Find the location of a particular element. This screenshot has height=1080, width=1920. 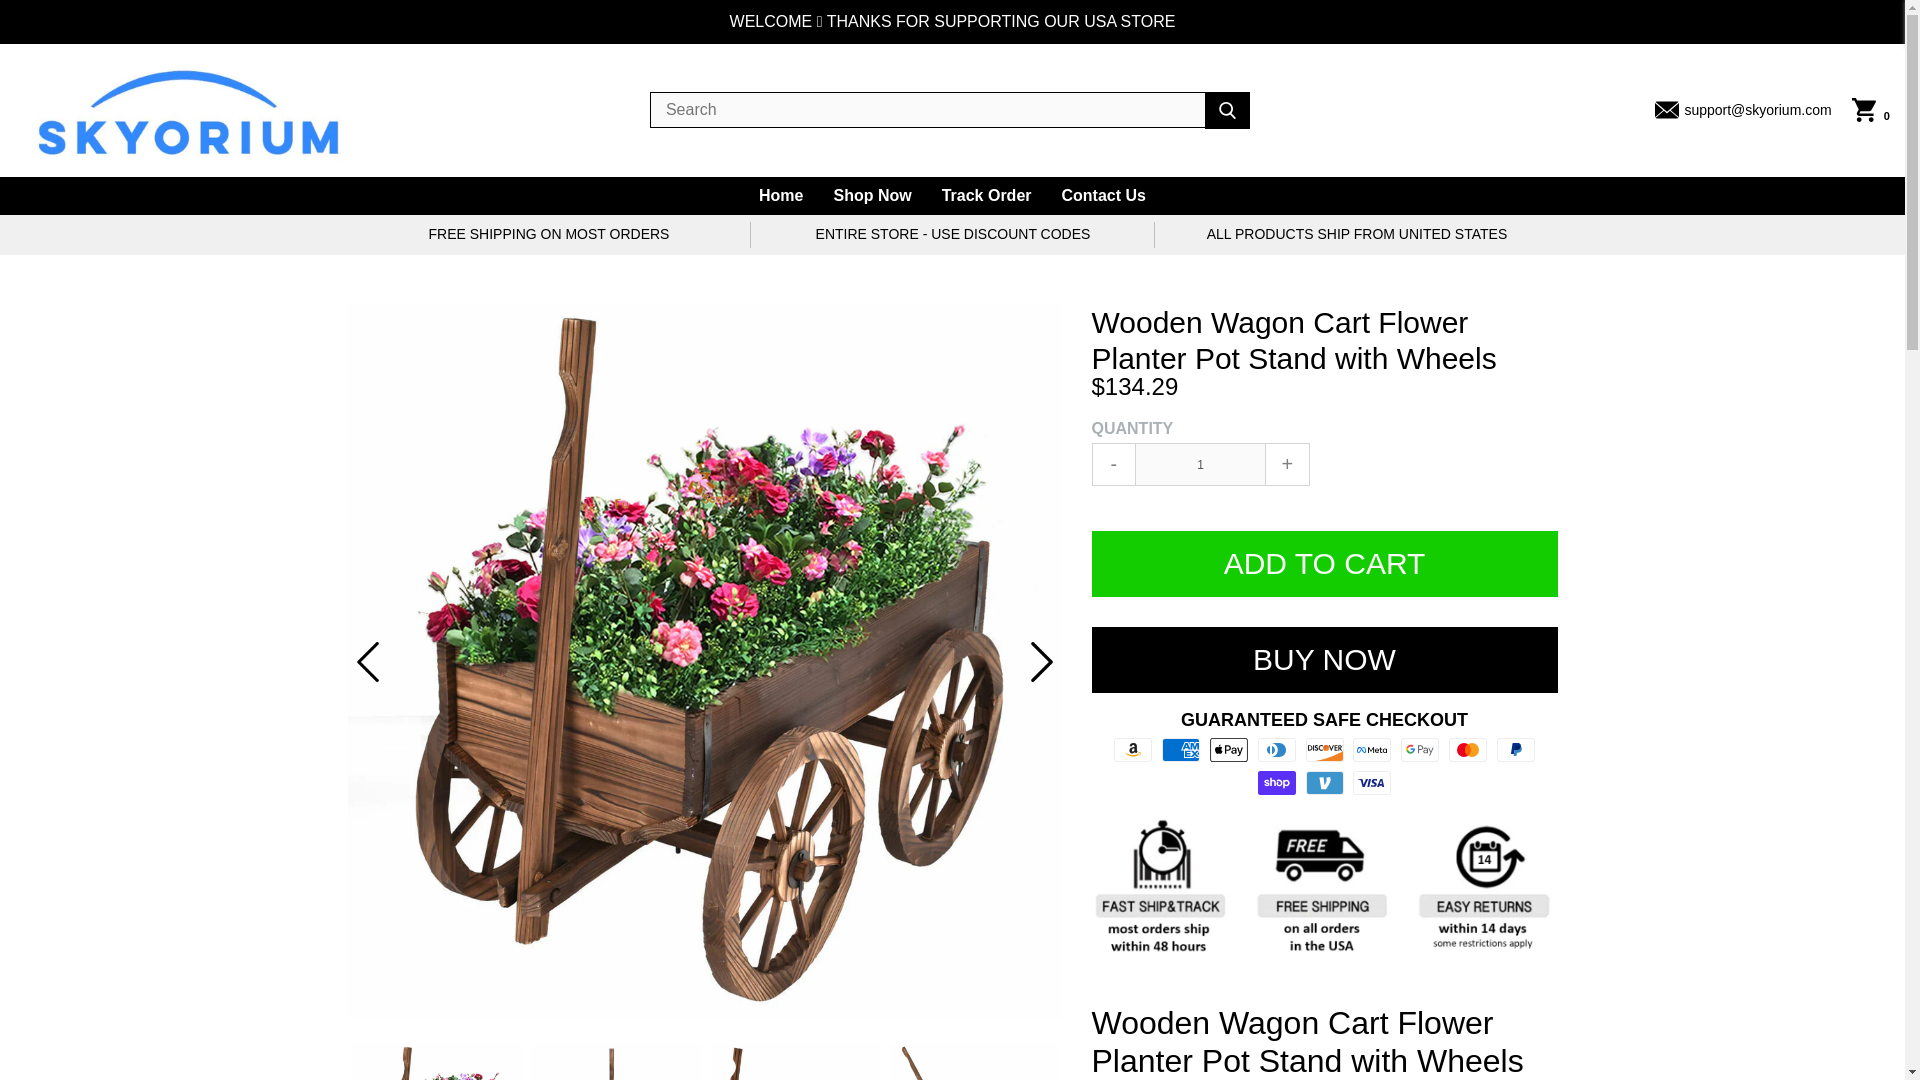

Contact Us is located at coordinates (1104, 196).